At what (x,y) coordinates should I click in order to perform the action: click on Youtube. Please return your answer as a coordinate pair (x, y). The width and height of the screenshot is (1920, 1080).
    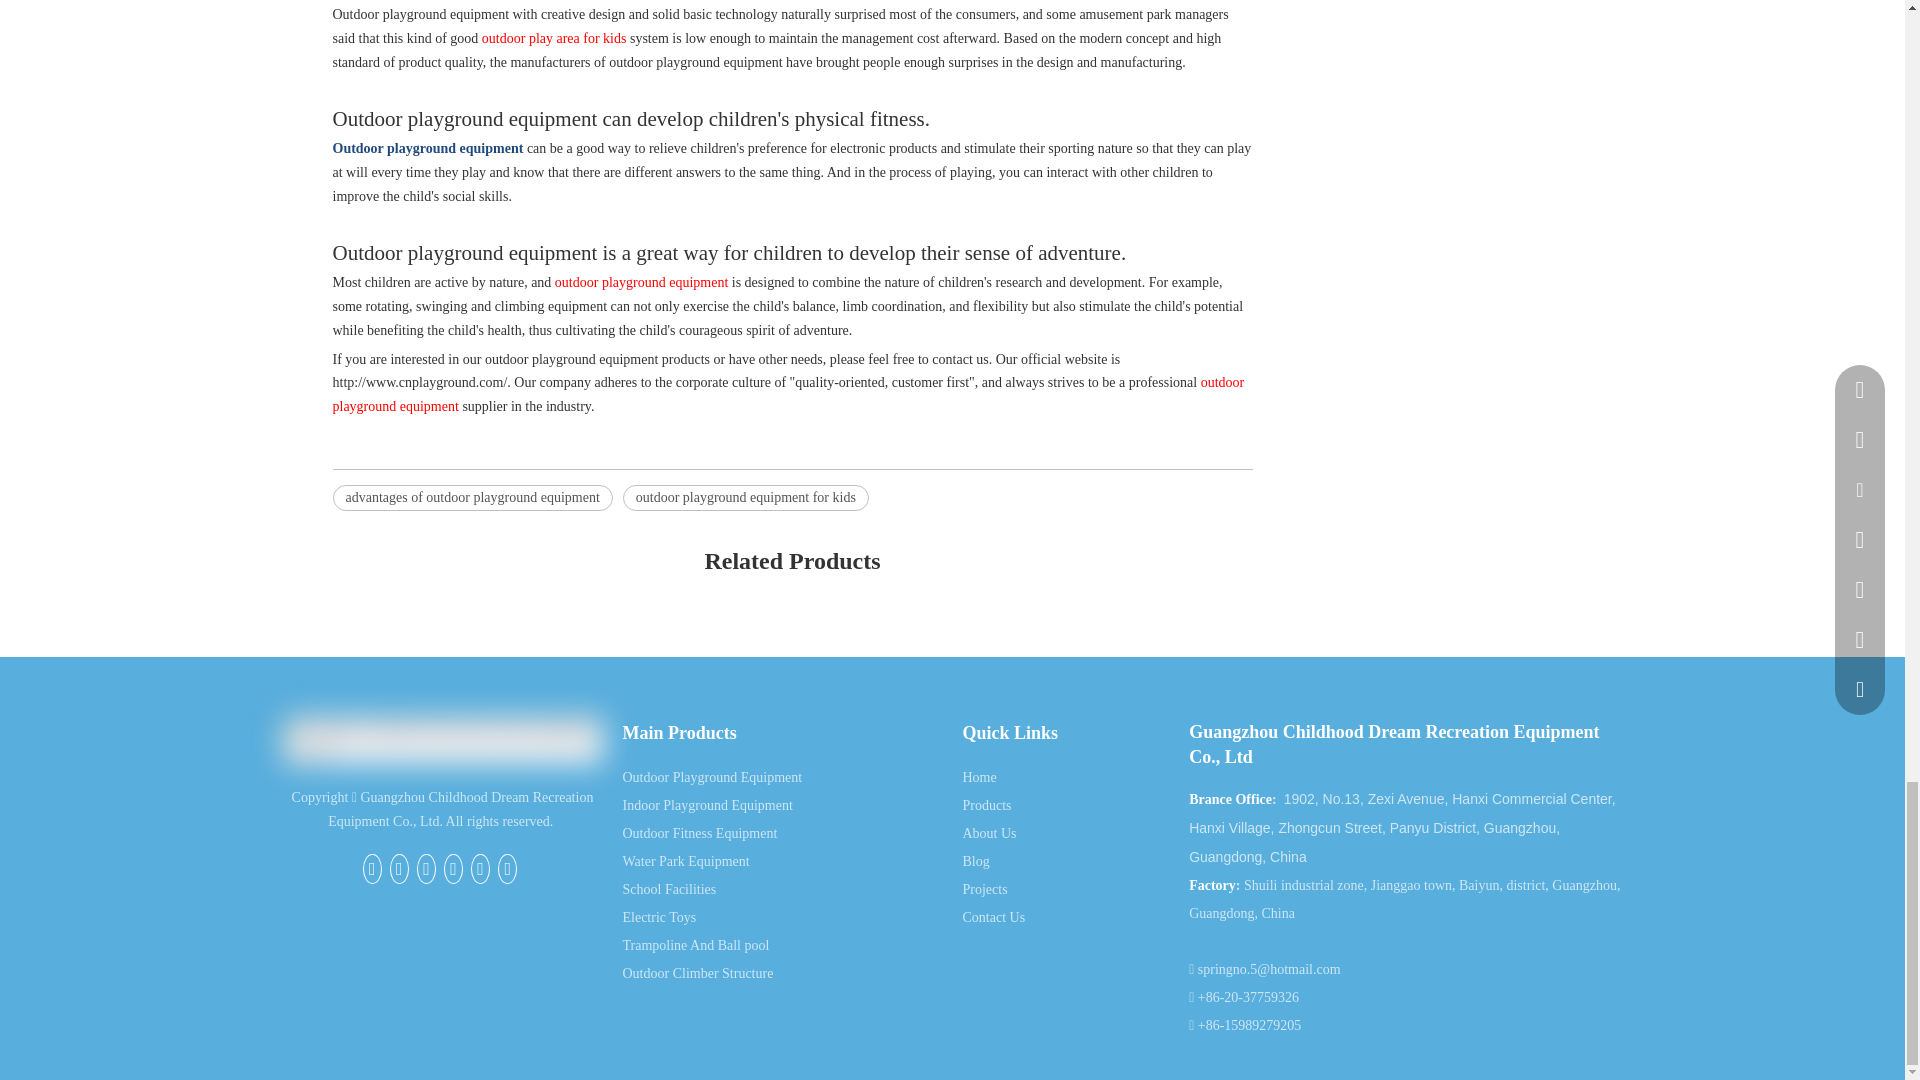
    Looking at the image, I should click on (480, 869).